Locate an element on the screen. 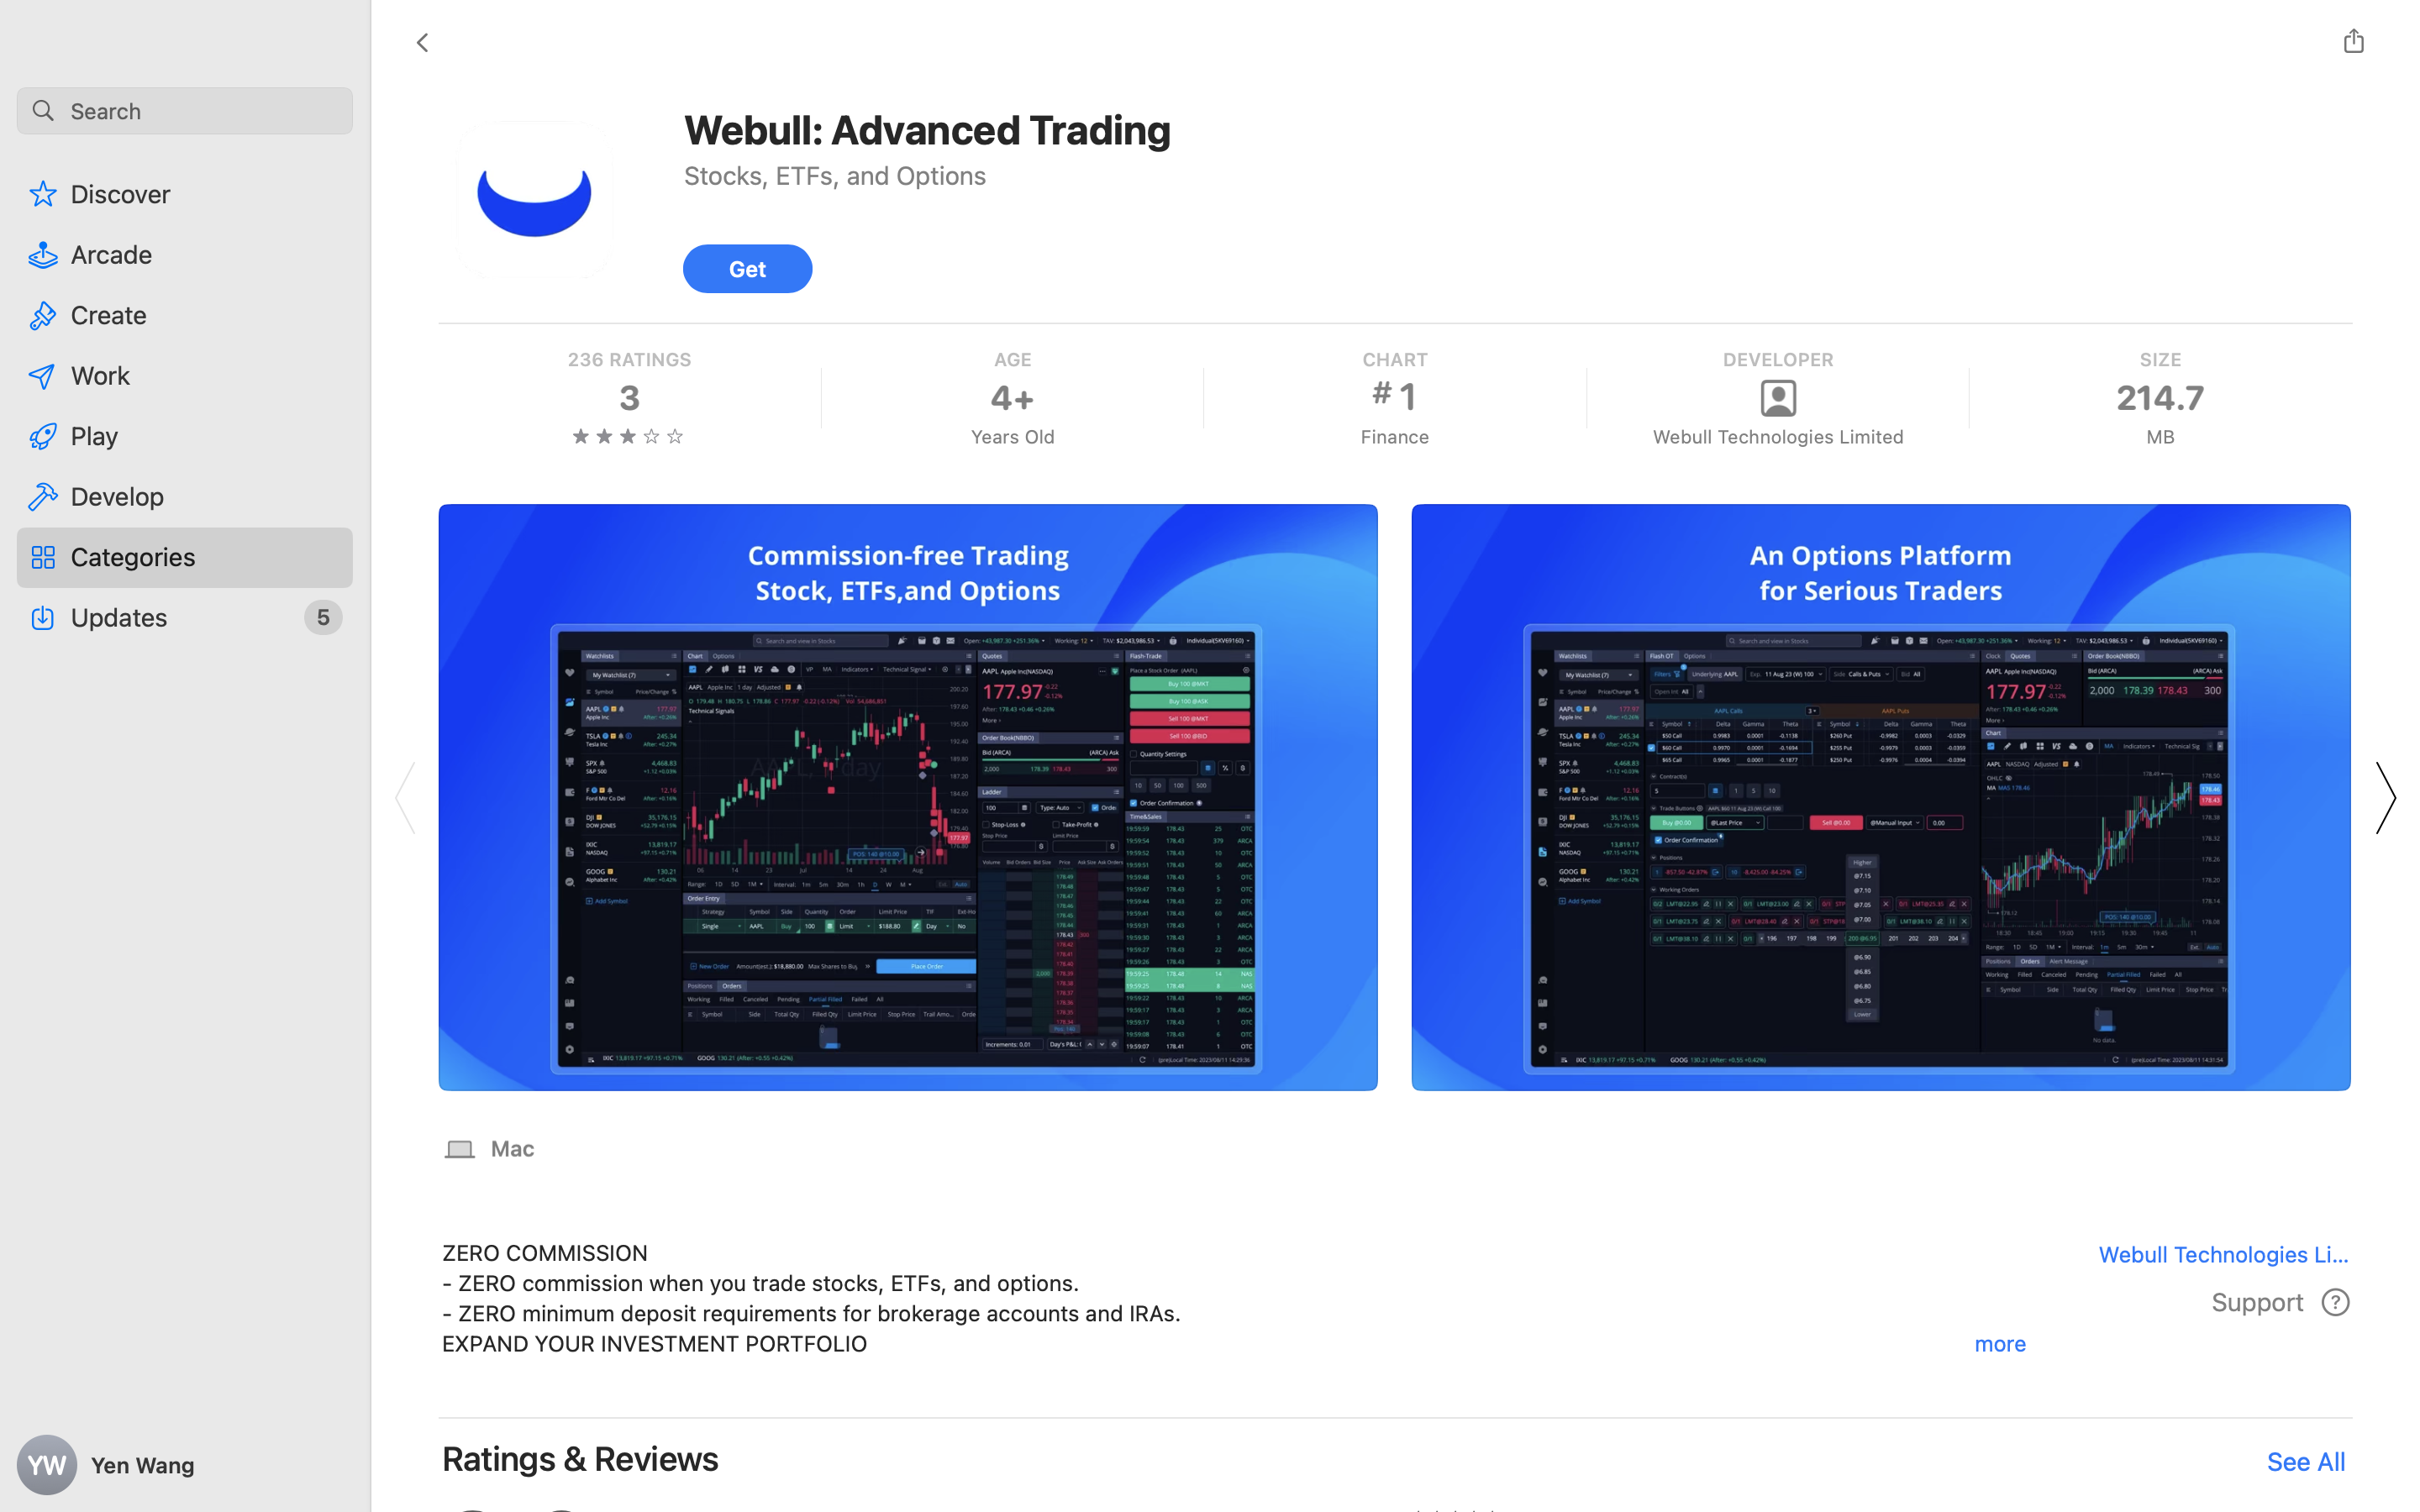  Finance, CHART, 1 is located at coordinates (1394, 398).